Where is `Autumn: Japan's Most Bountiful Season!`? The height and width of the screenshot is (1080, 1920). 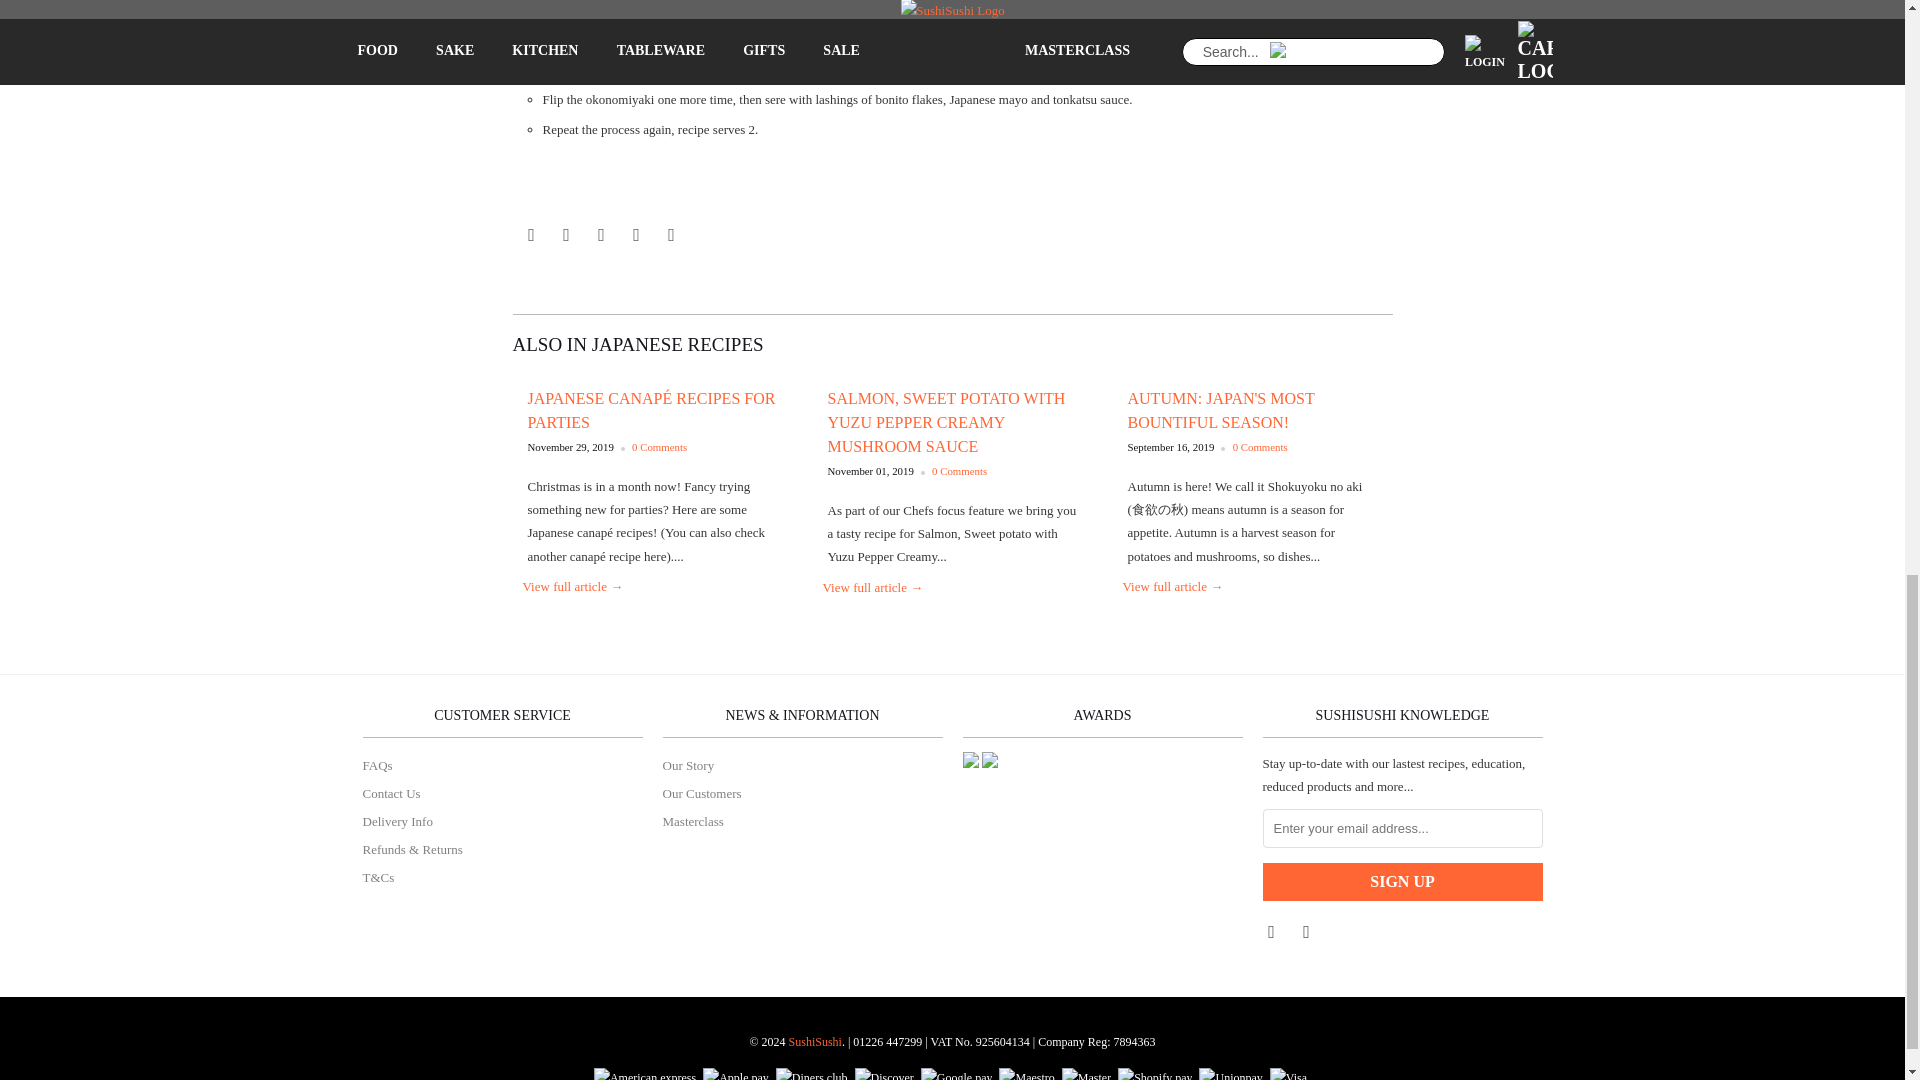
Autumn: Japan's Most Bountiful Season! is located at coordinates (1172, 586).